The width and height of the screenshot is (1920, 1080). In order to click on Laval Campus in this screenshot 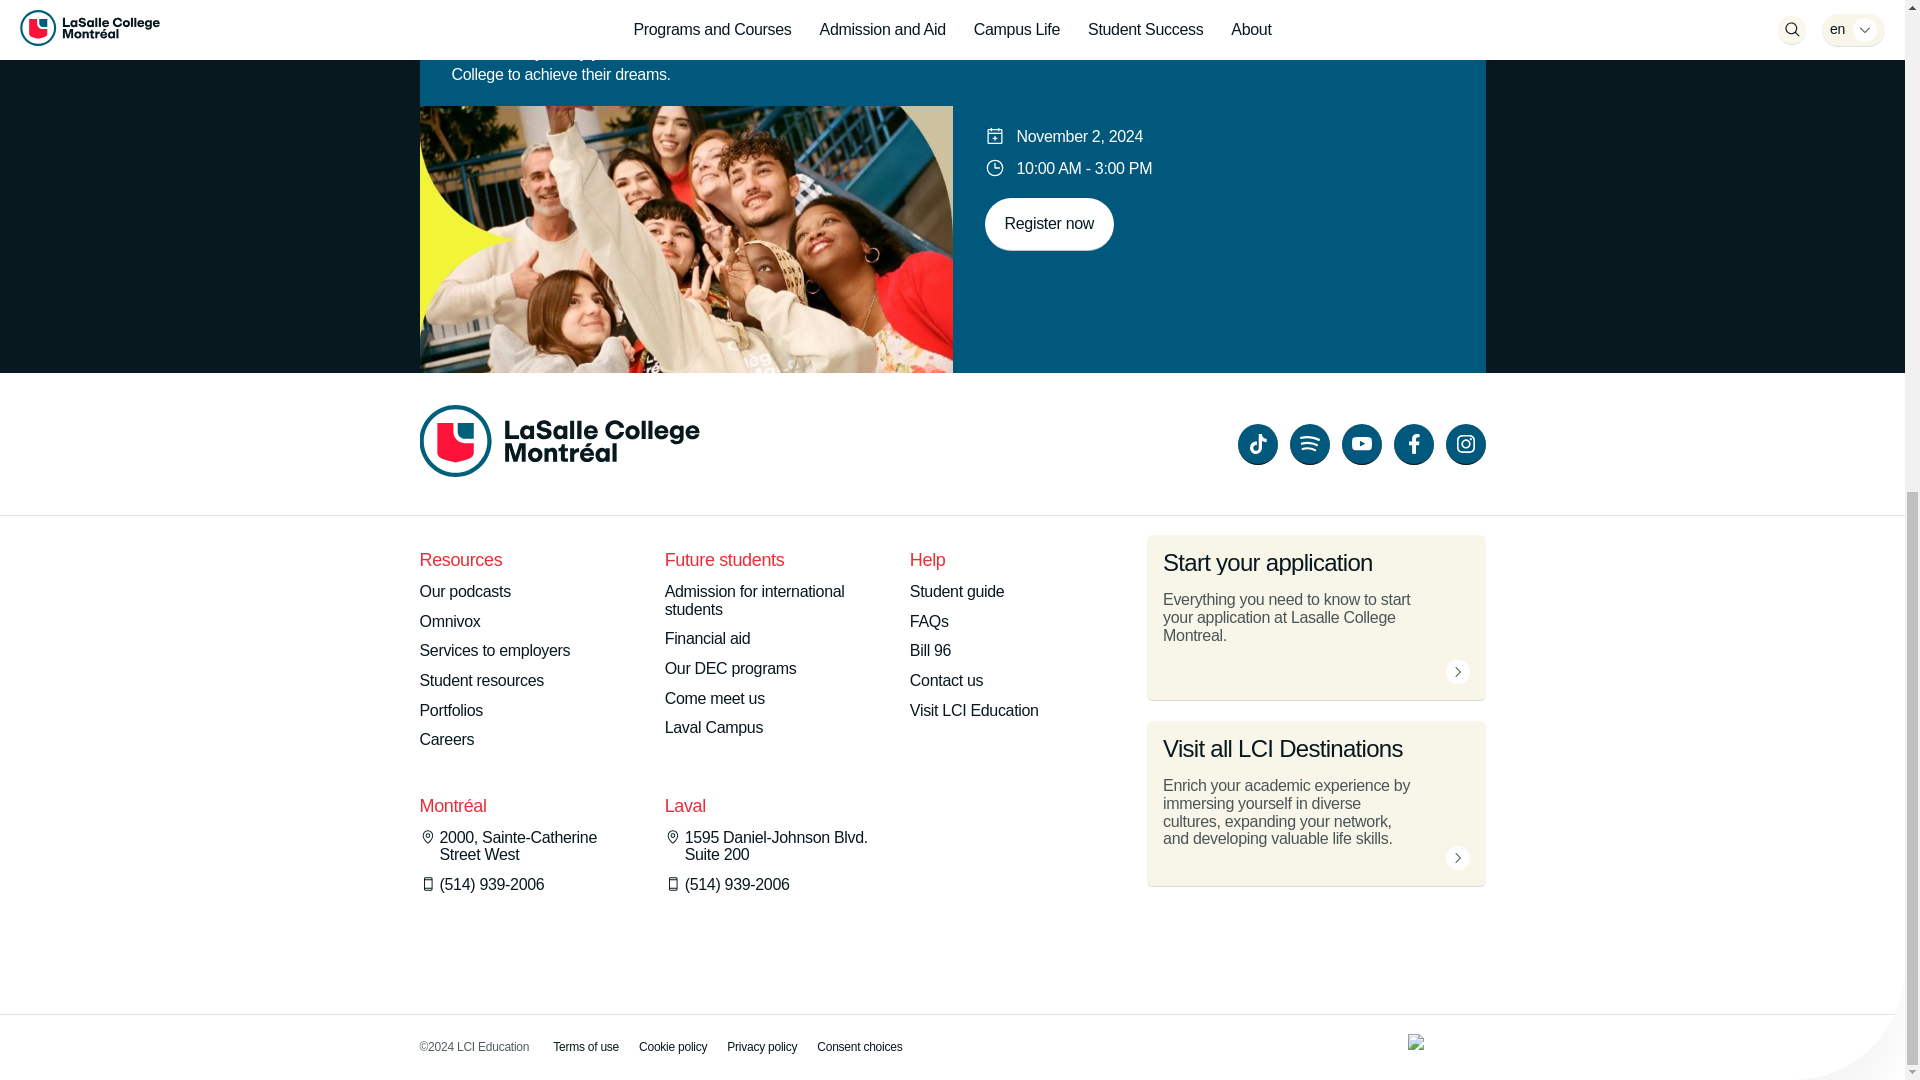, I will do `click(713, 728)`.